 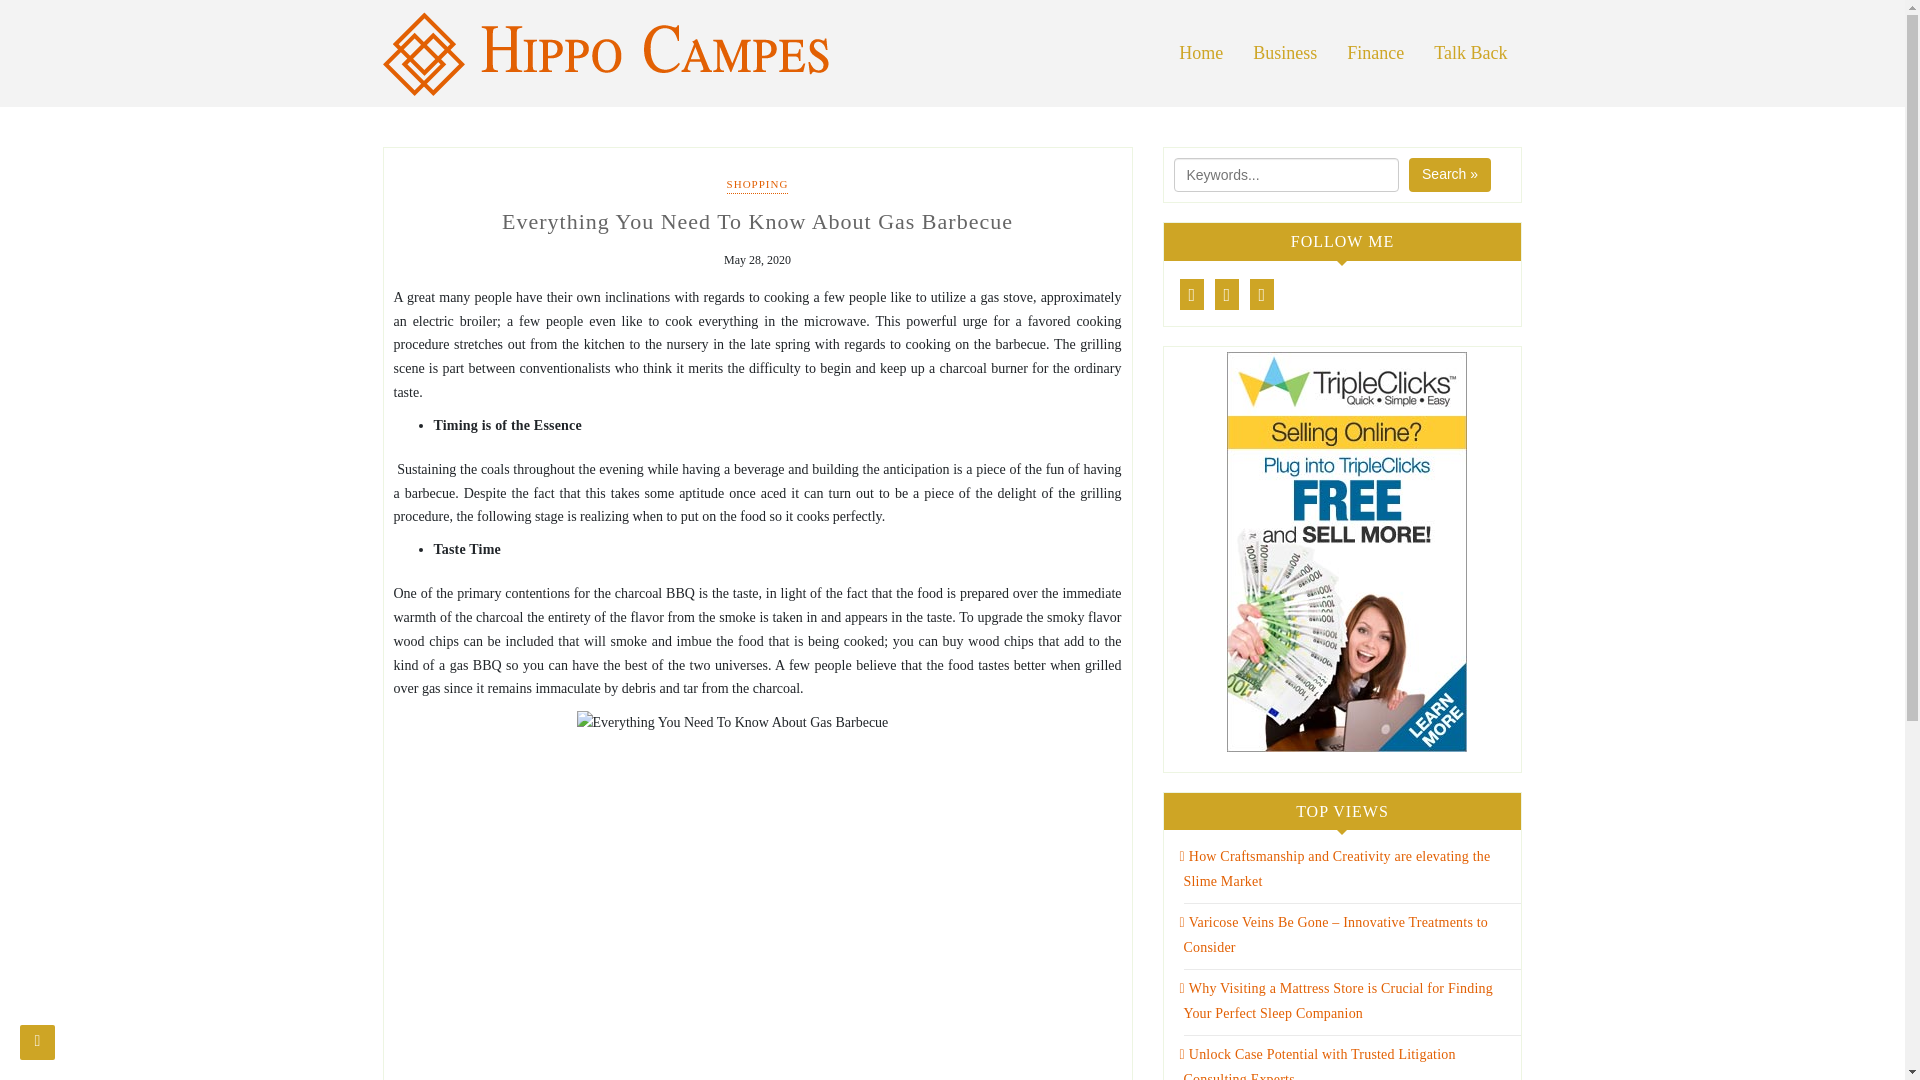 What do you see at coordinates (1375, 53) in the screenshot?
I see `Finance` at bounding box center [1375, 53].